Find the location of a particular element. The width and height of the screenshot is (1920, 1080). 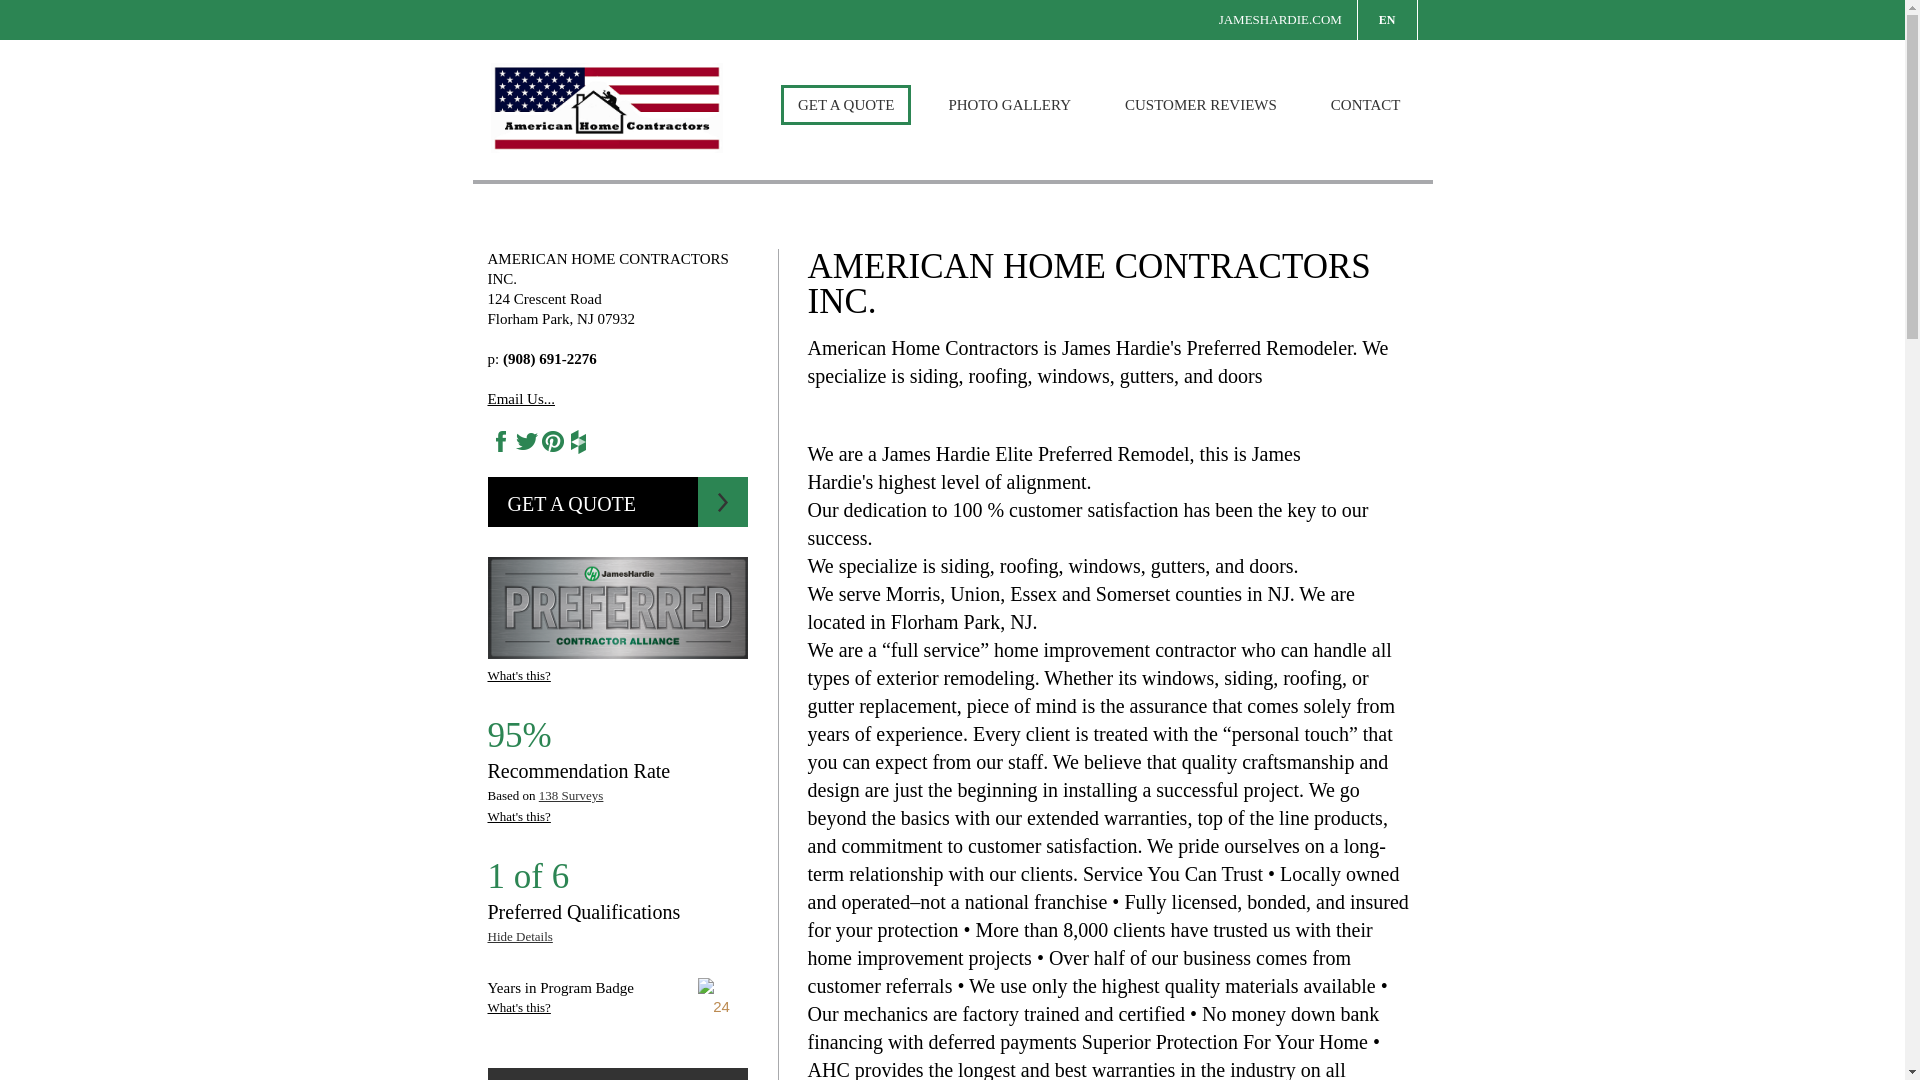

GET A QUOTE is located at coordinates (618, 502).